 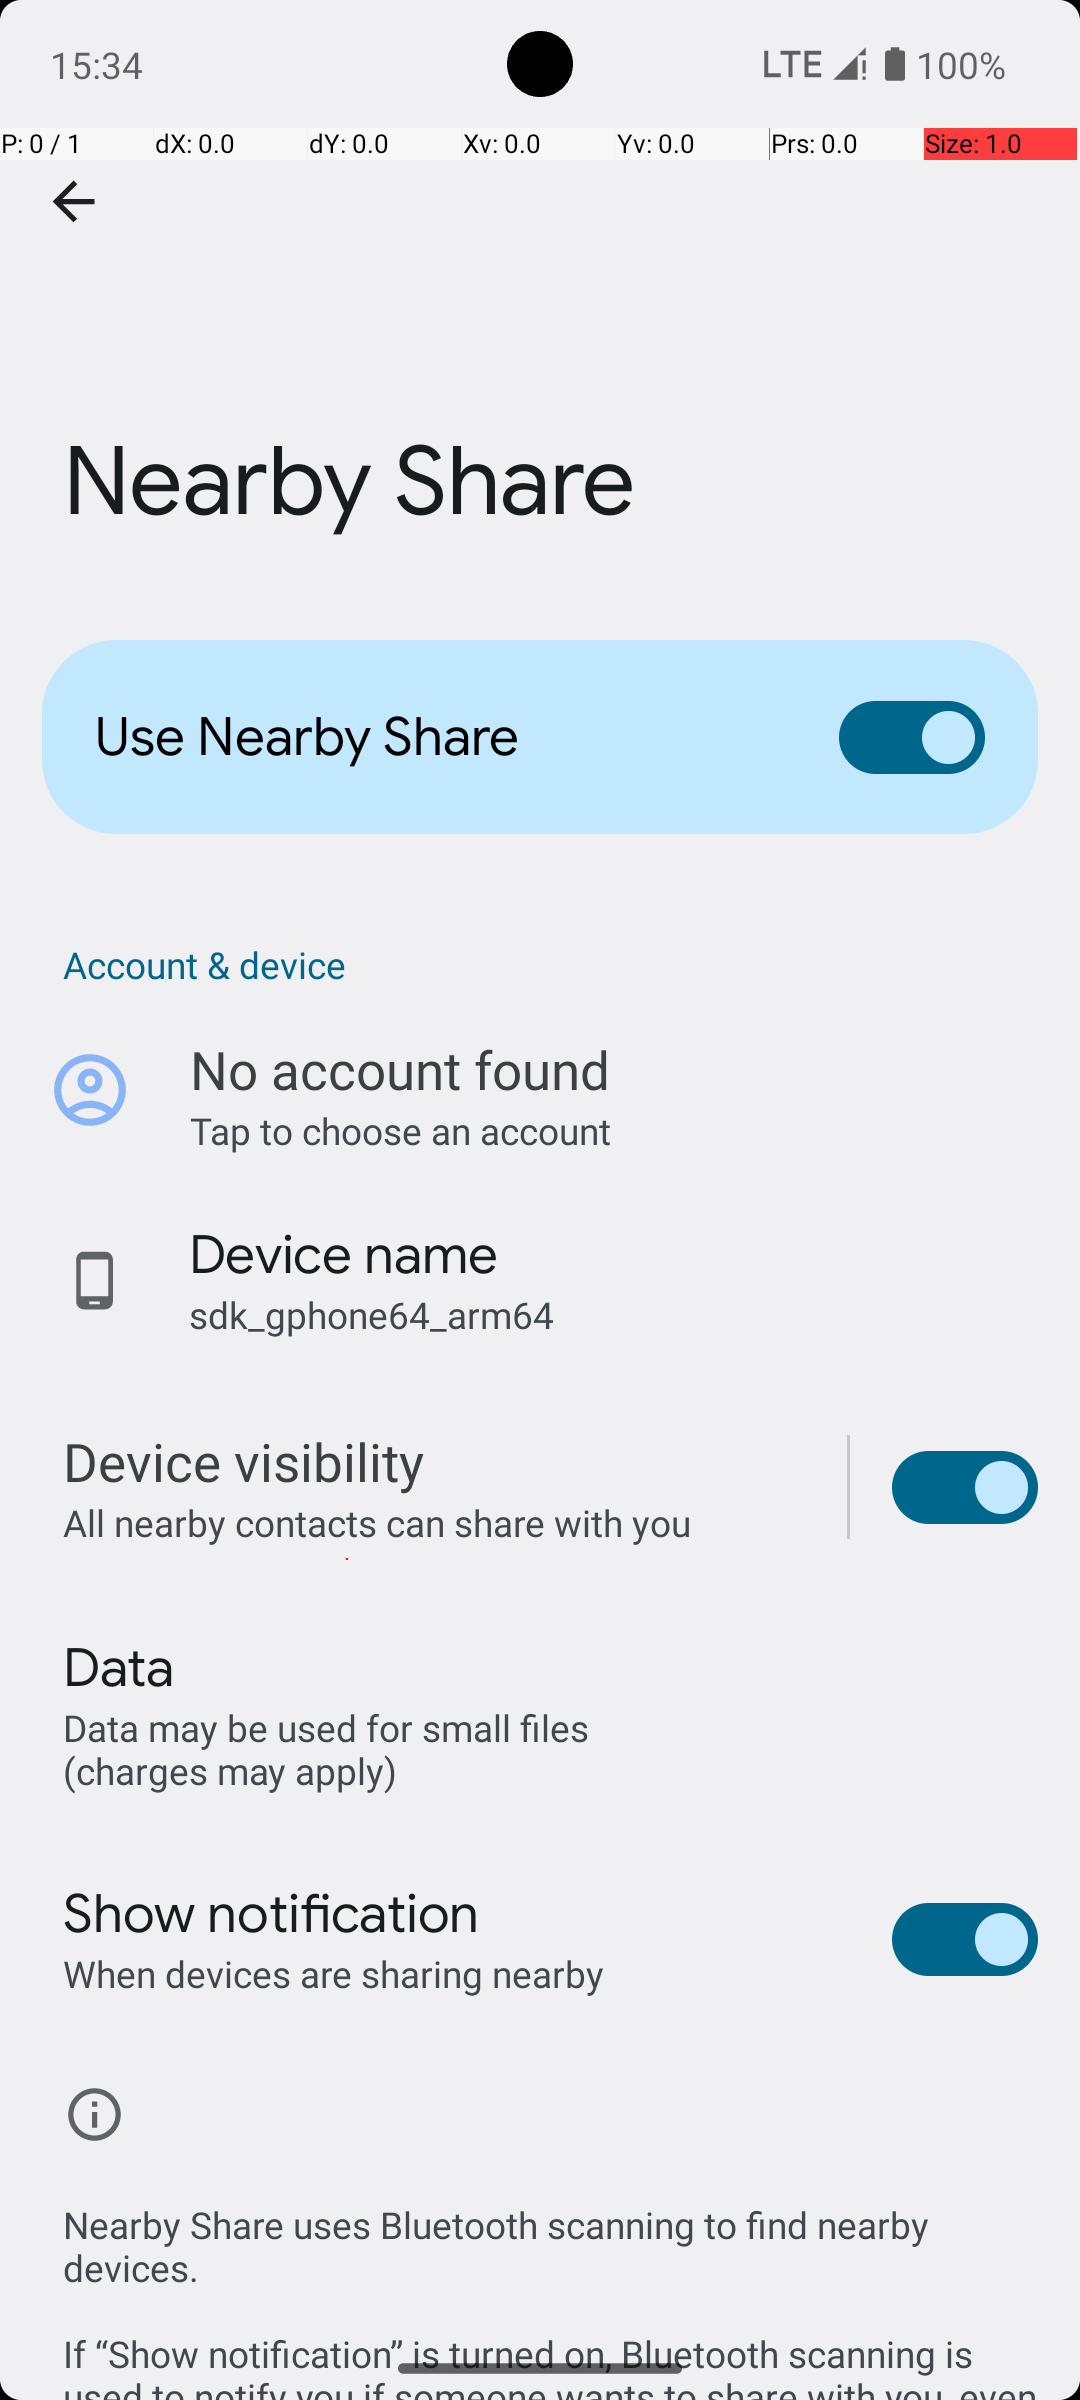 What do you see at coordinates (540, 299) in the screenshot?
I see `Nearby Share` at bounding box center [540, 299].